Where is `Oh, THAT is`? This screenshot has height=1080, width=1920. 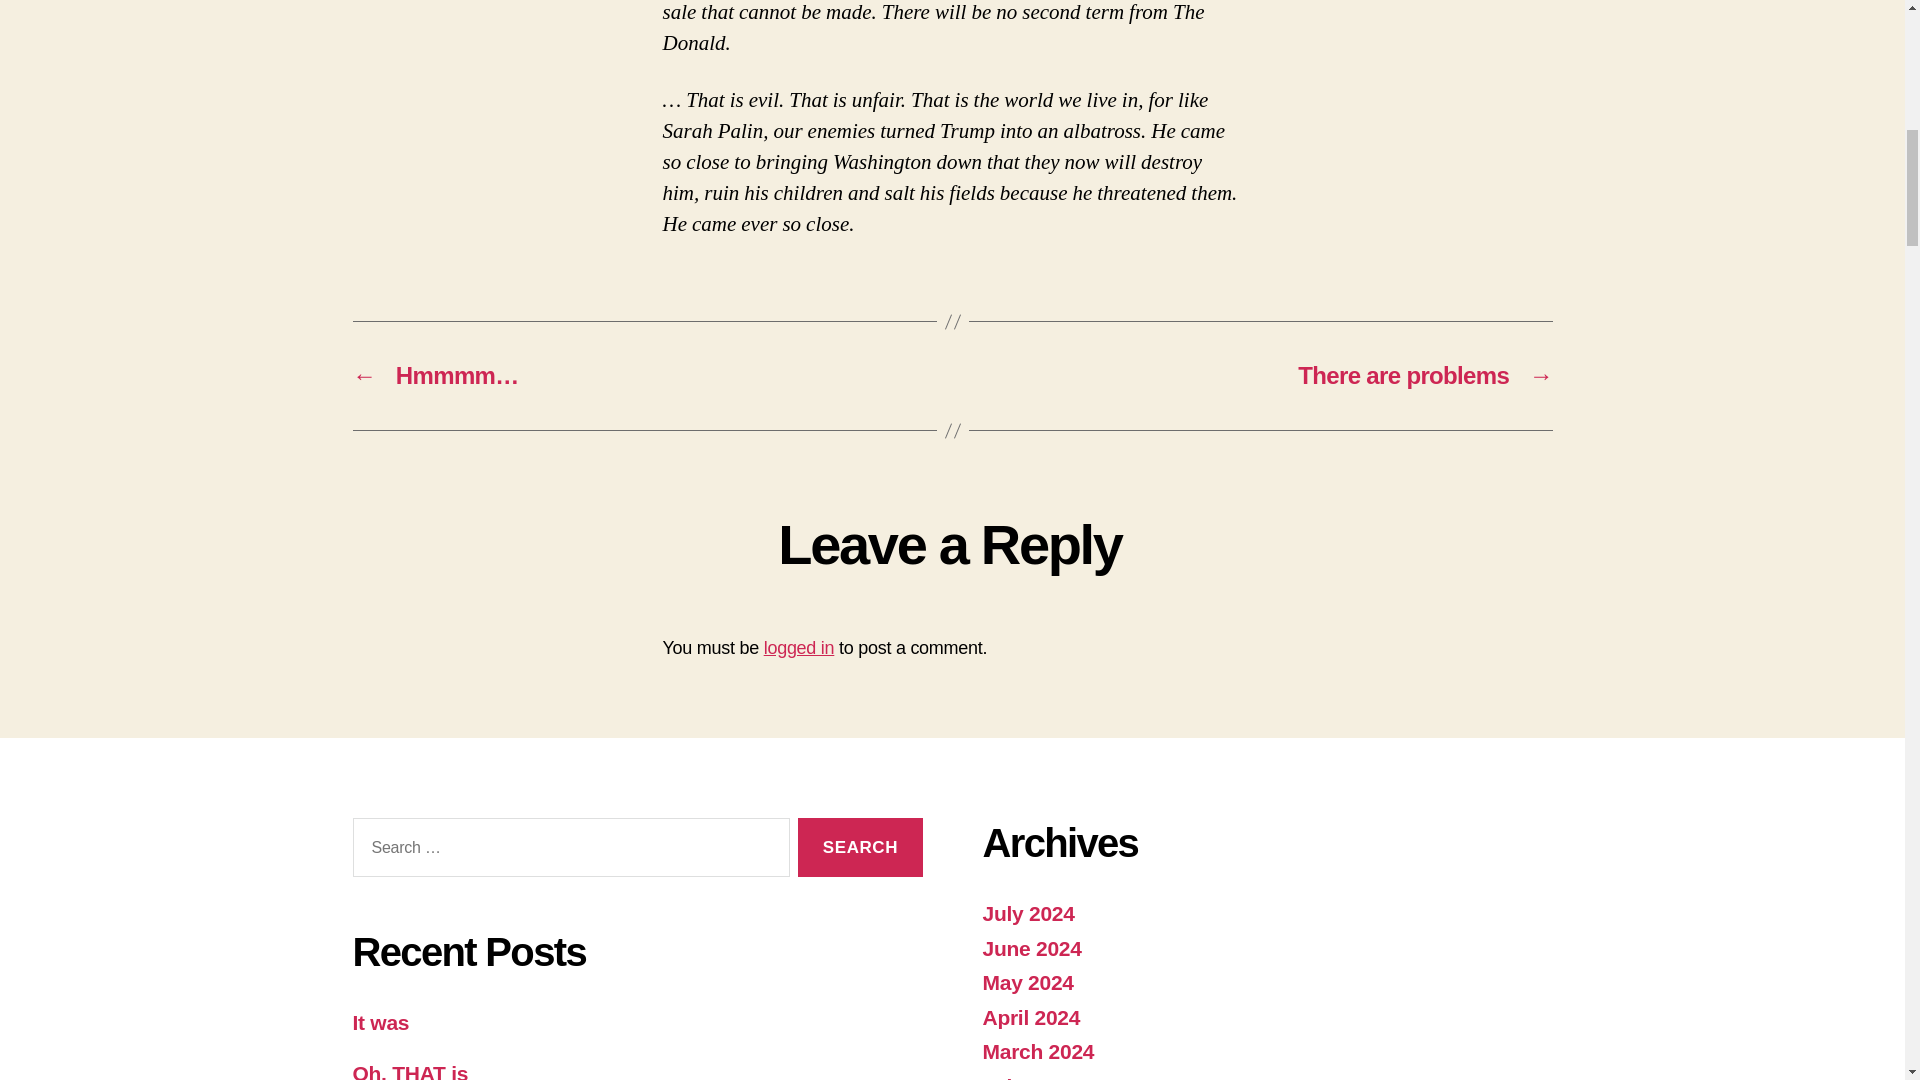 Oh, THAT is is located at coordinates (410, 1070).